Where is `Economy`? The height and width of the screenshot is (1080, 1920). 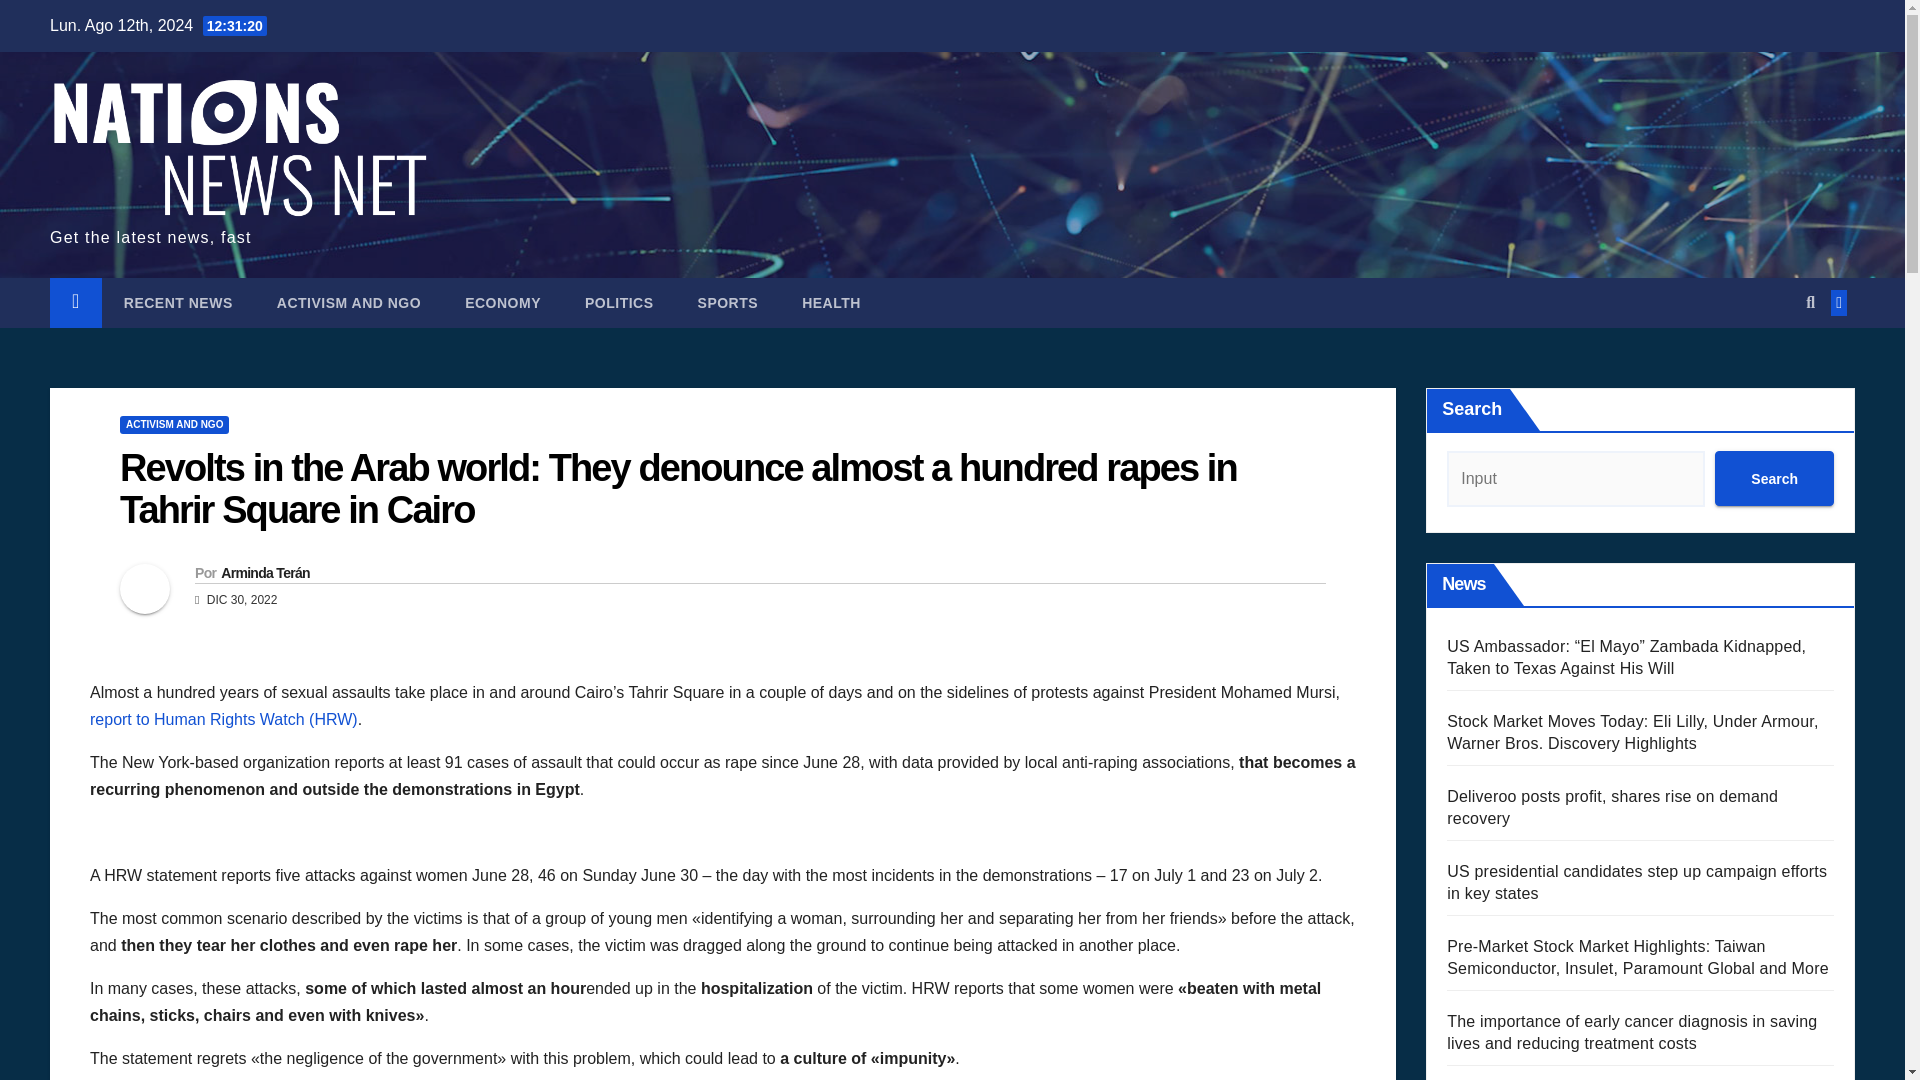 Economy is located at coordinates (502, 302).